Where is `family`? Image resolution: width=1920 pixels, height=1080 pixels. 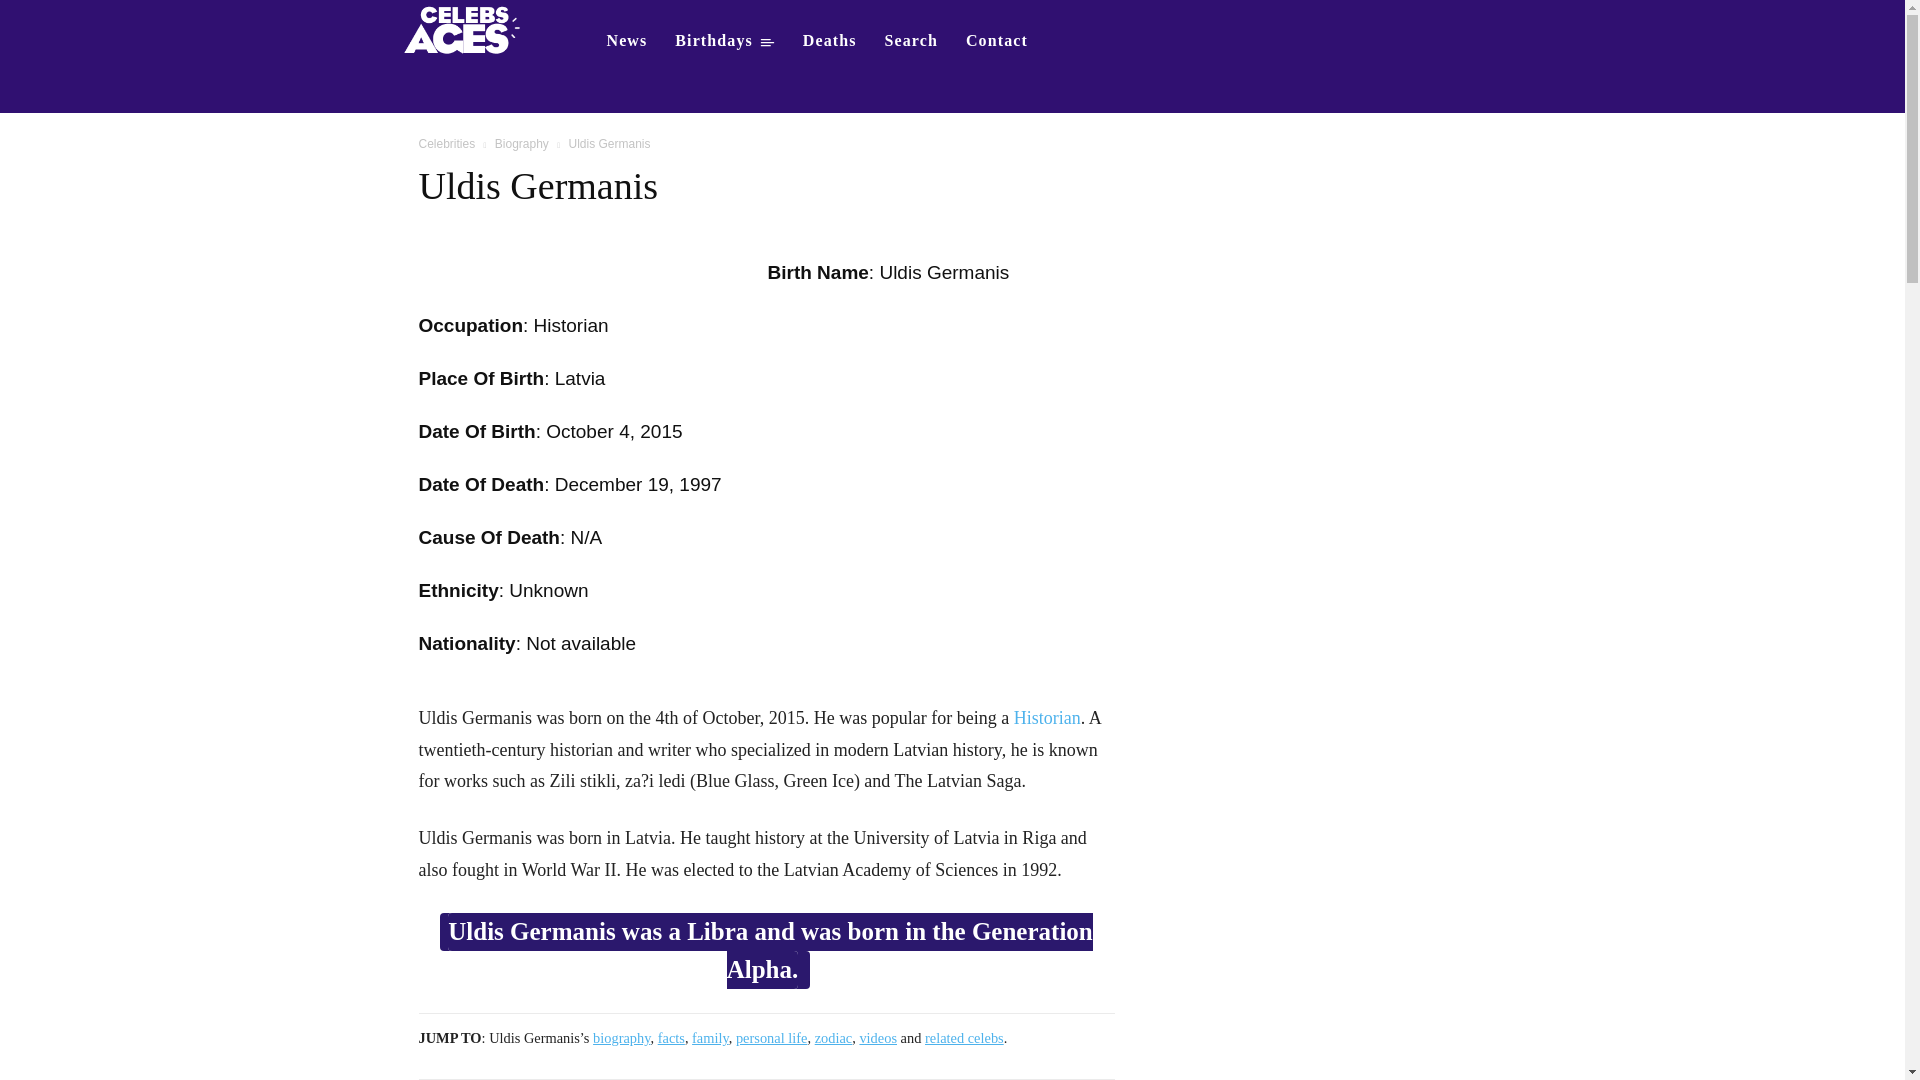
family is located at coordinates (710, 1038).